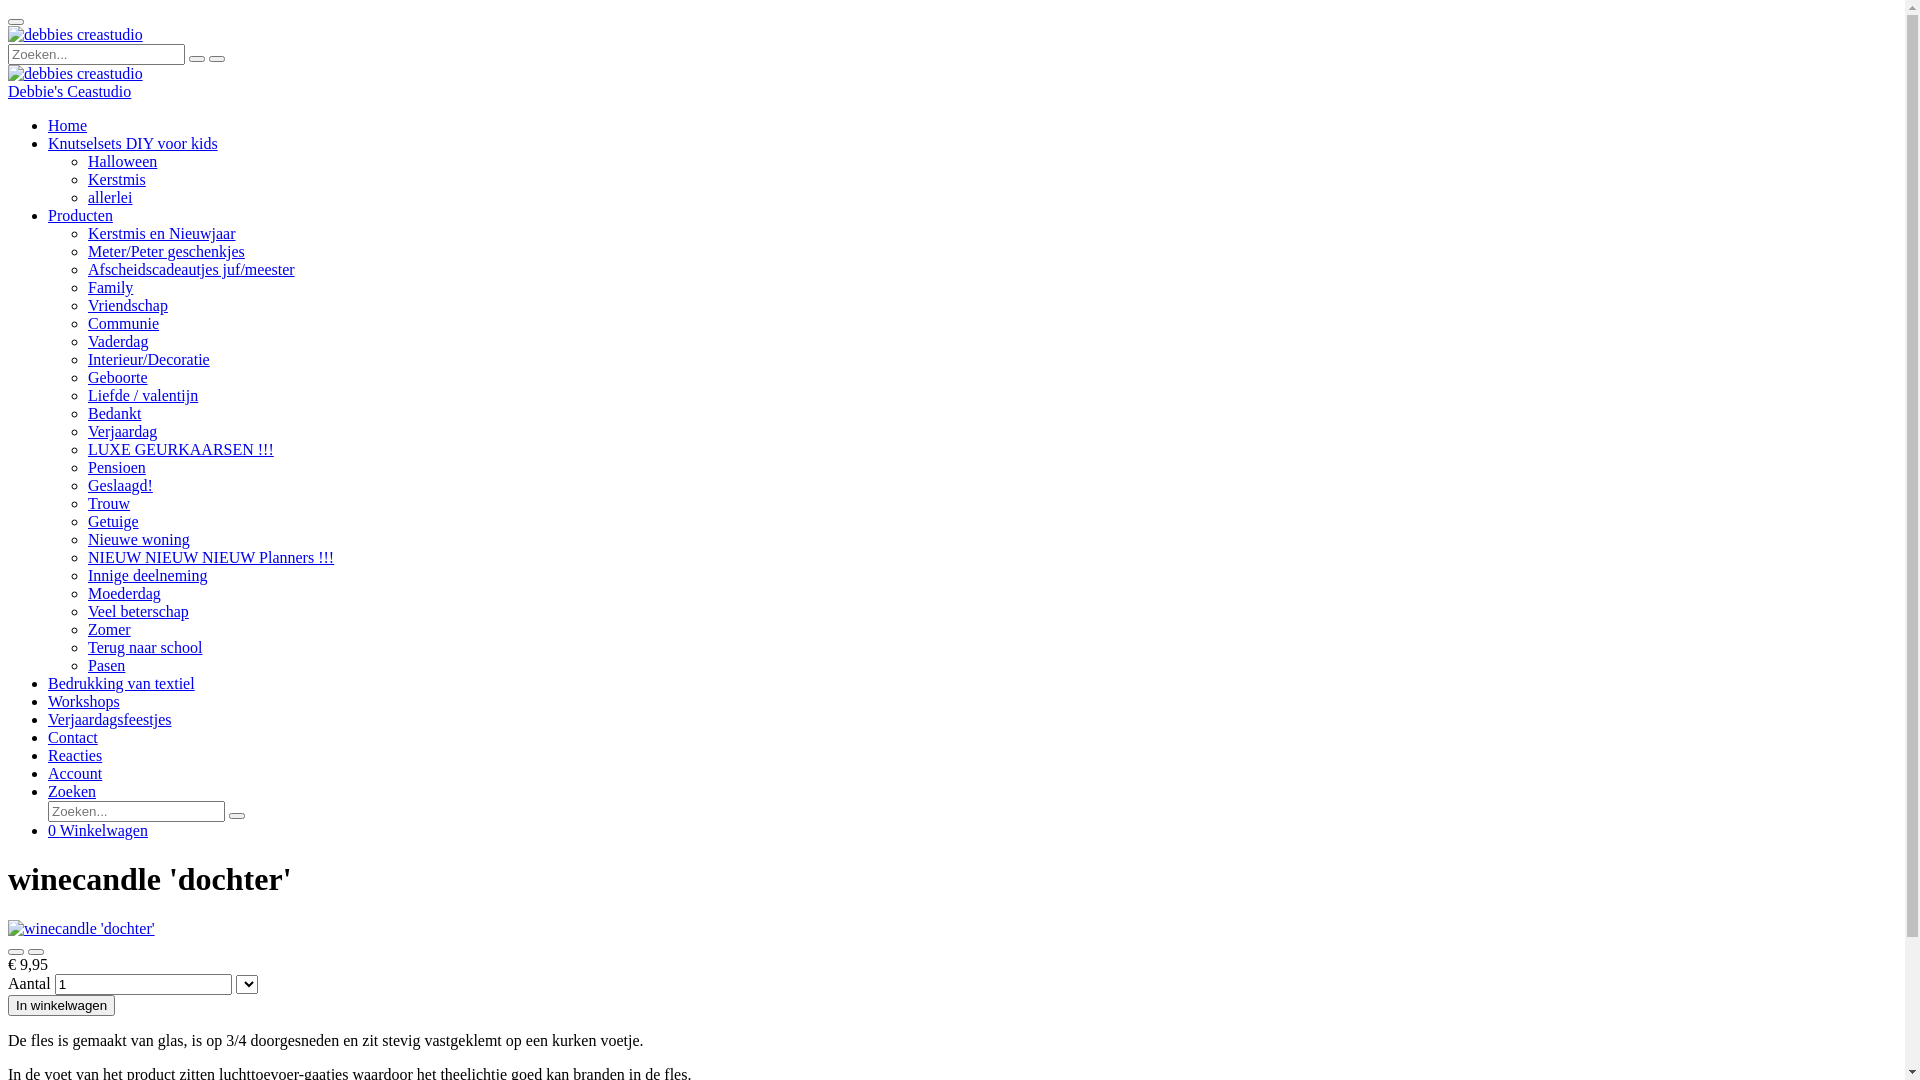 This screenshot has height=1080, width=1920. What do you see at coordinates (72, 792) in the screenshot?
I see `Zoeken` at bounding box center [72, 792].